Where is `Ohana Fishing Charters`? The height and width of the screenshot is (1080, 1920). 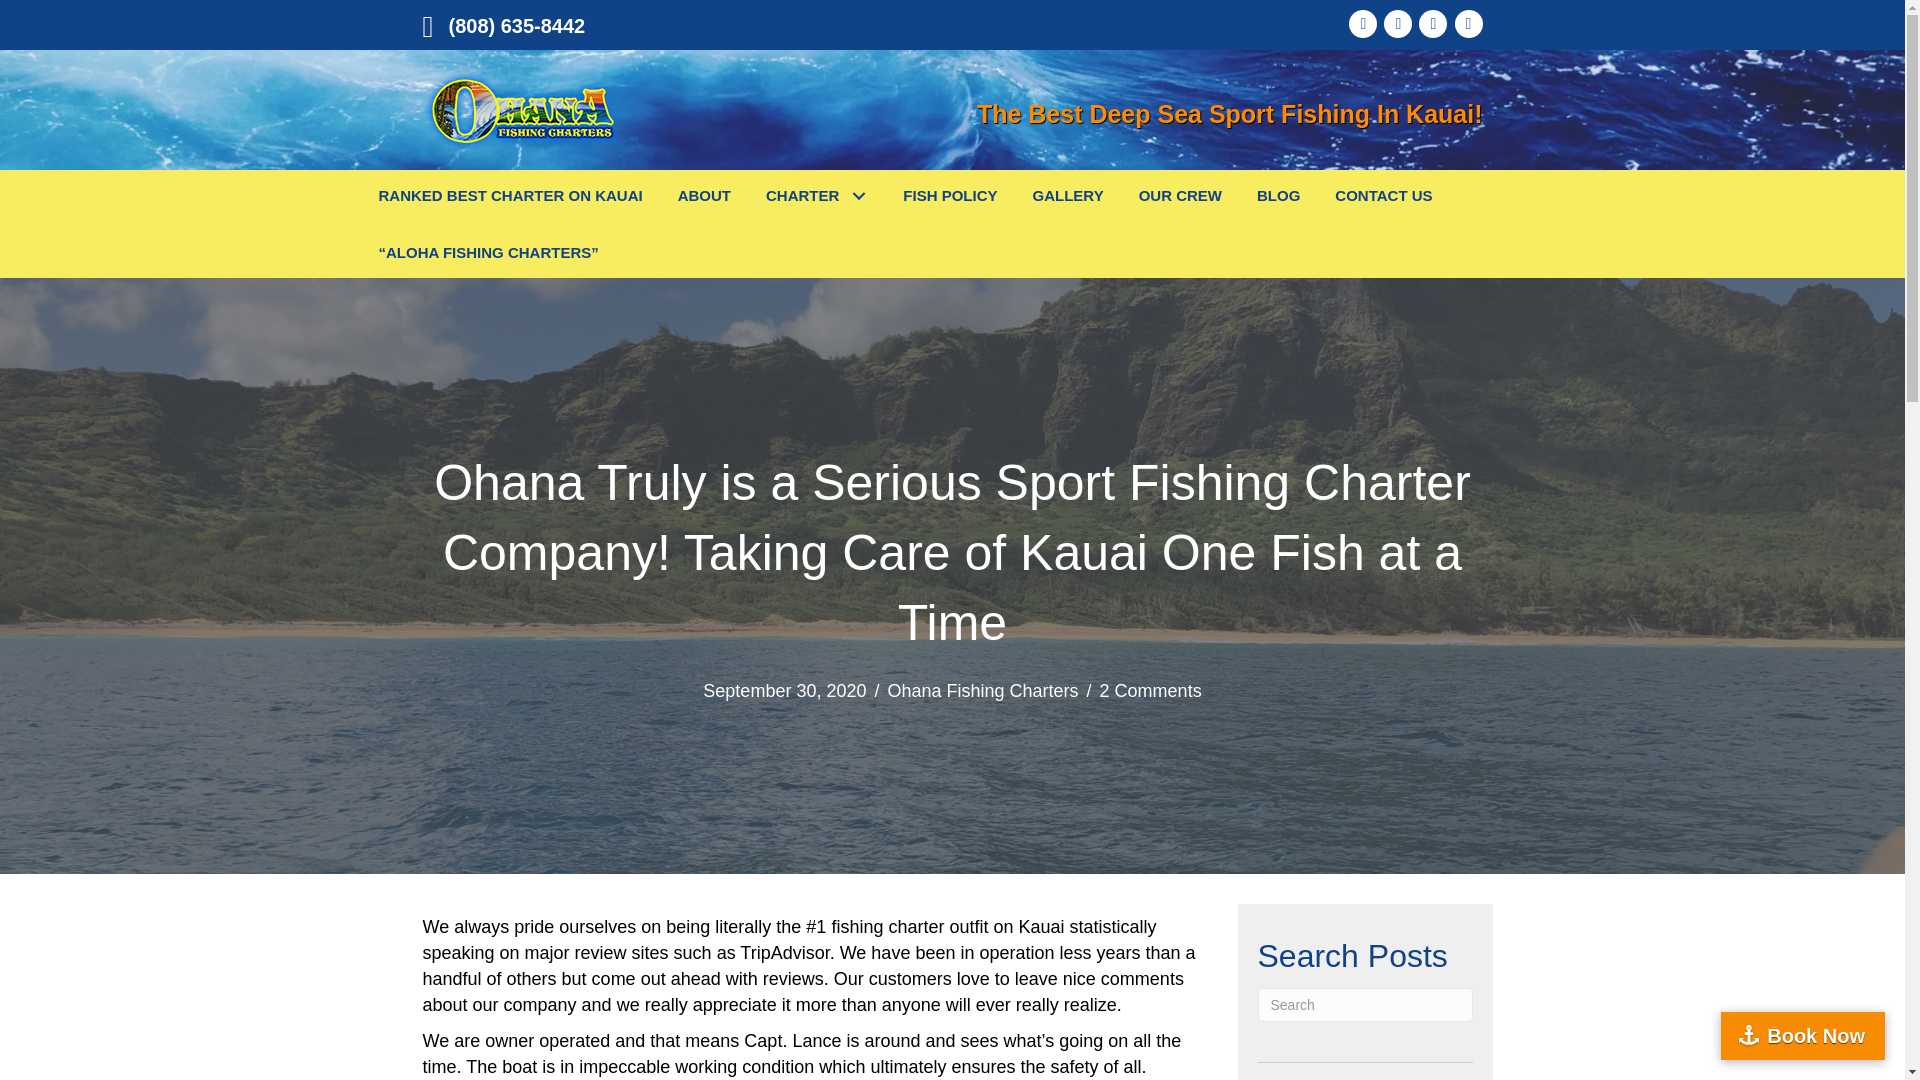
Ohana Fishing Charters is located at coordinates (982, 690).